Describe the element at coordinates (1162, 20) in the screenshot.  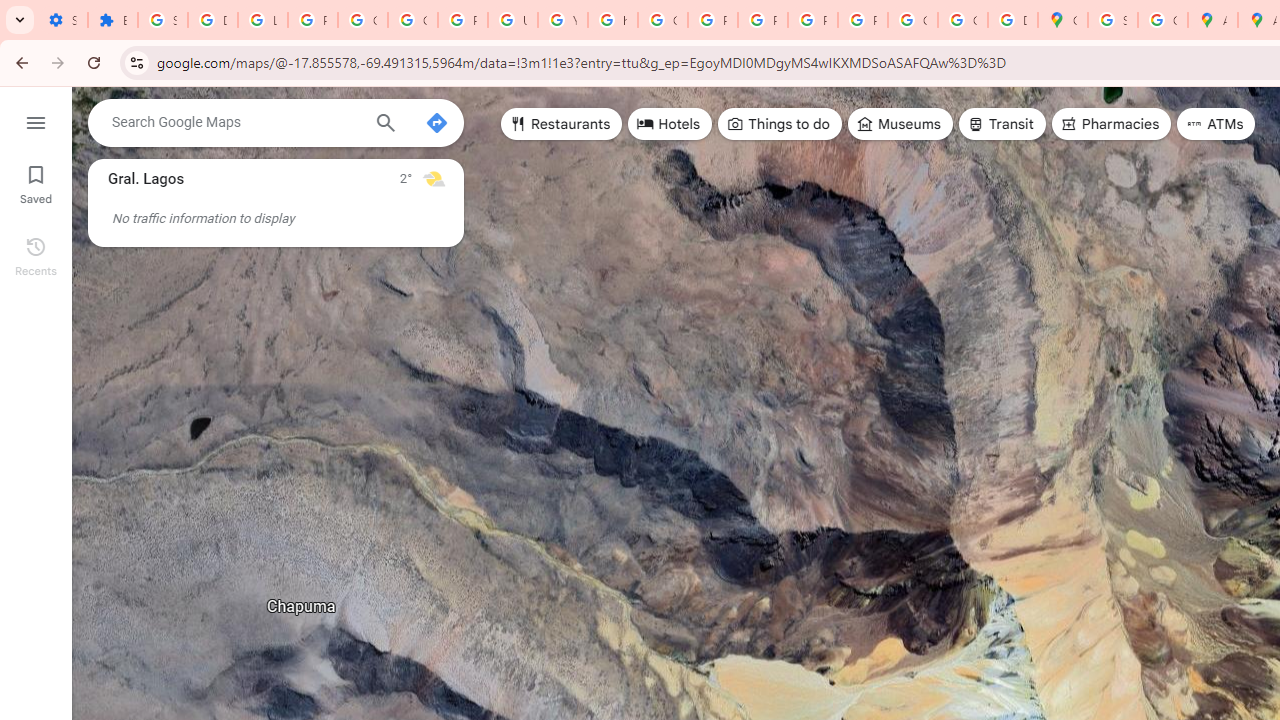
I see `Create your Google Account` at that location.